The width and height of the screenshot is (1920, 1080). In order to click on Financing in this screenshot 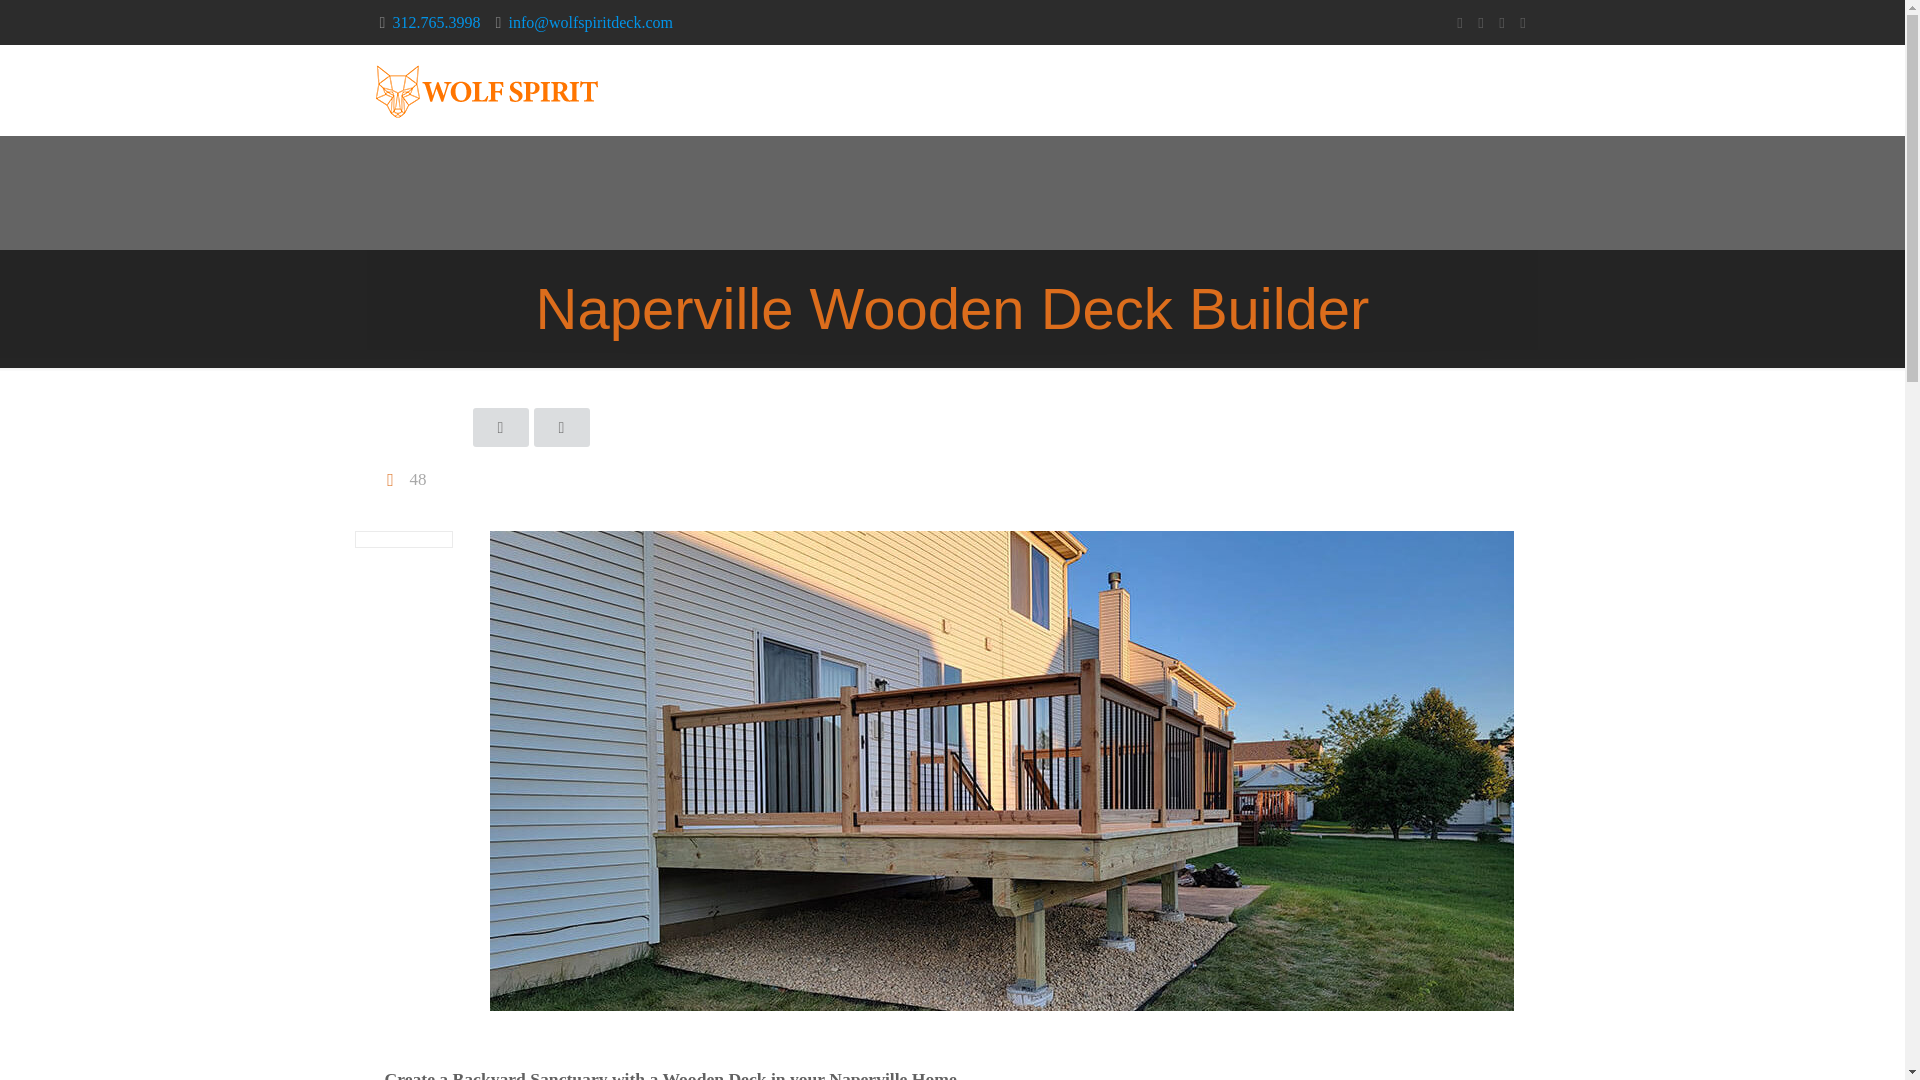, I will do `click(1096, 90)`.